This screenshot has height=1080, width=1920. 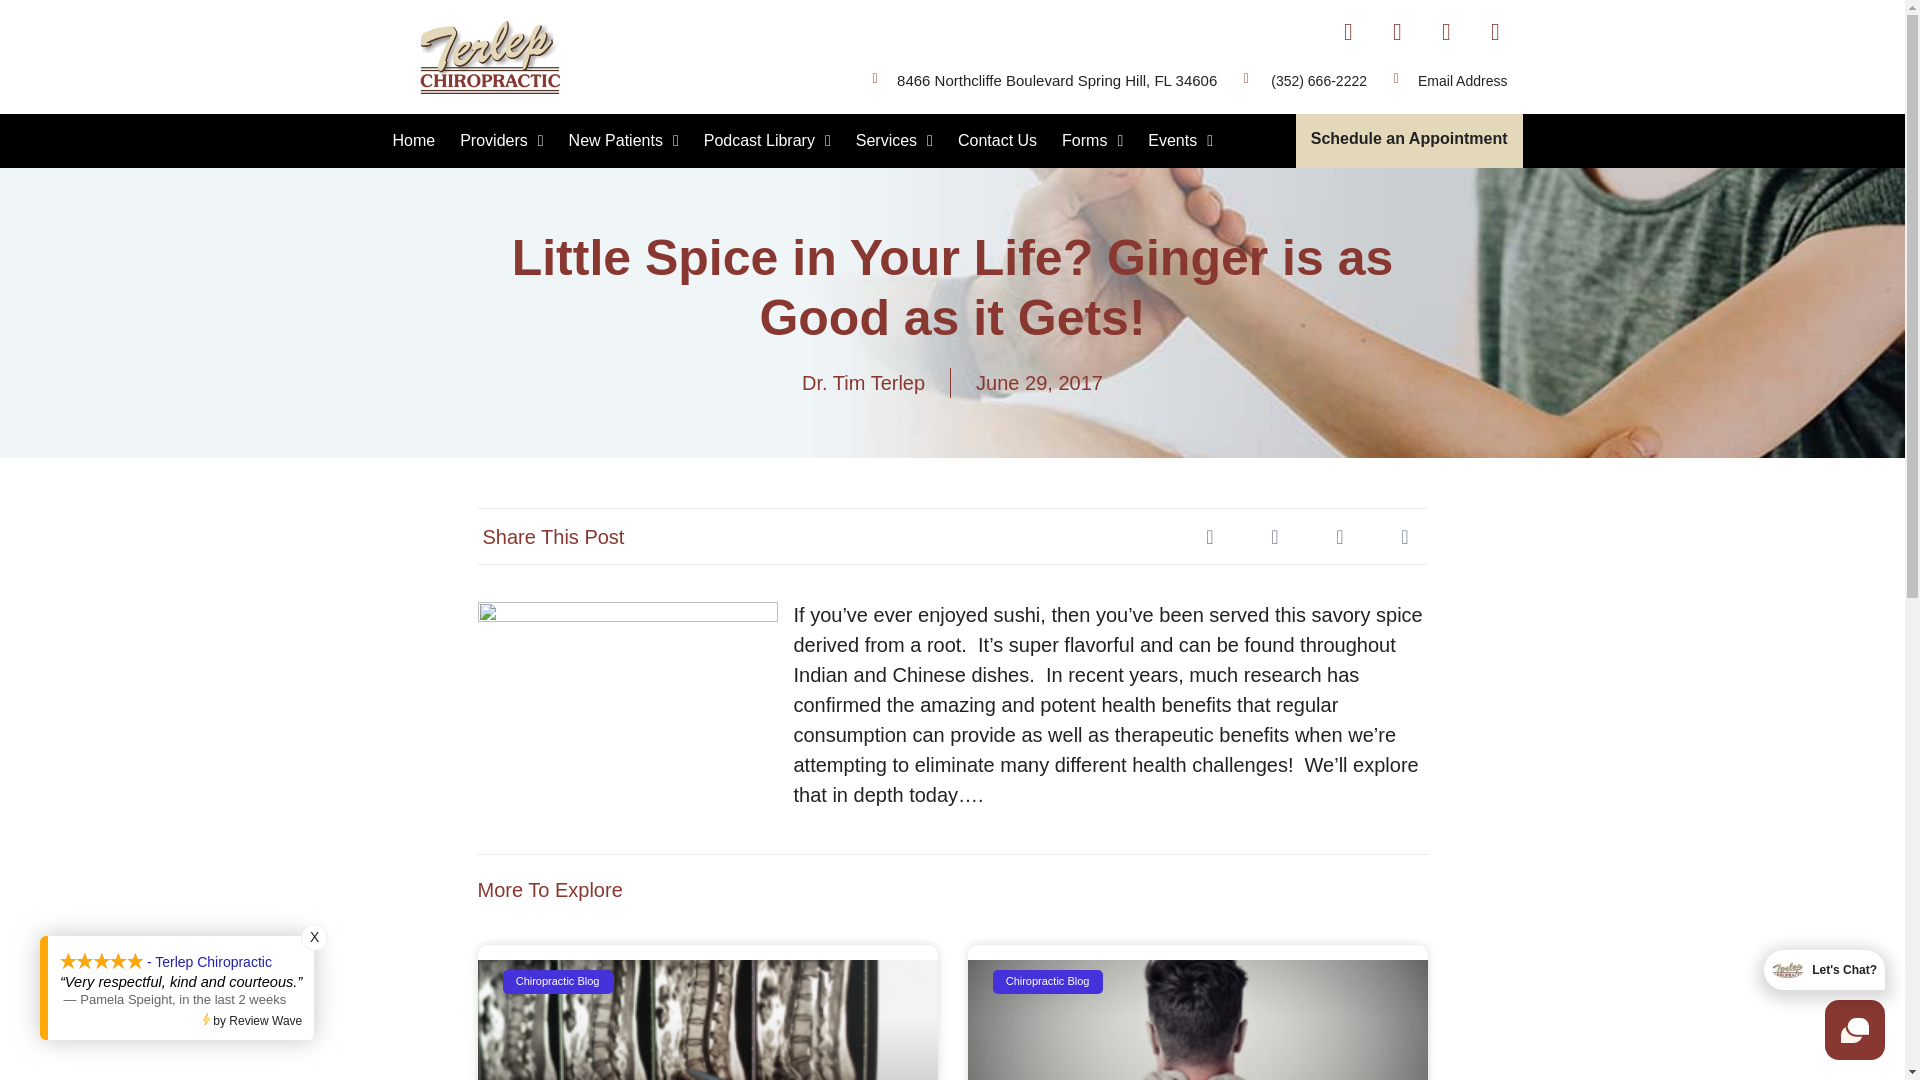 I want to click on 8466 Northcliffe Boulevard Spring Hill, FL 34606, so click(x=1056, y=80).